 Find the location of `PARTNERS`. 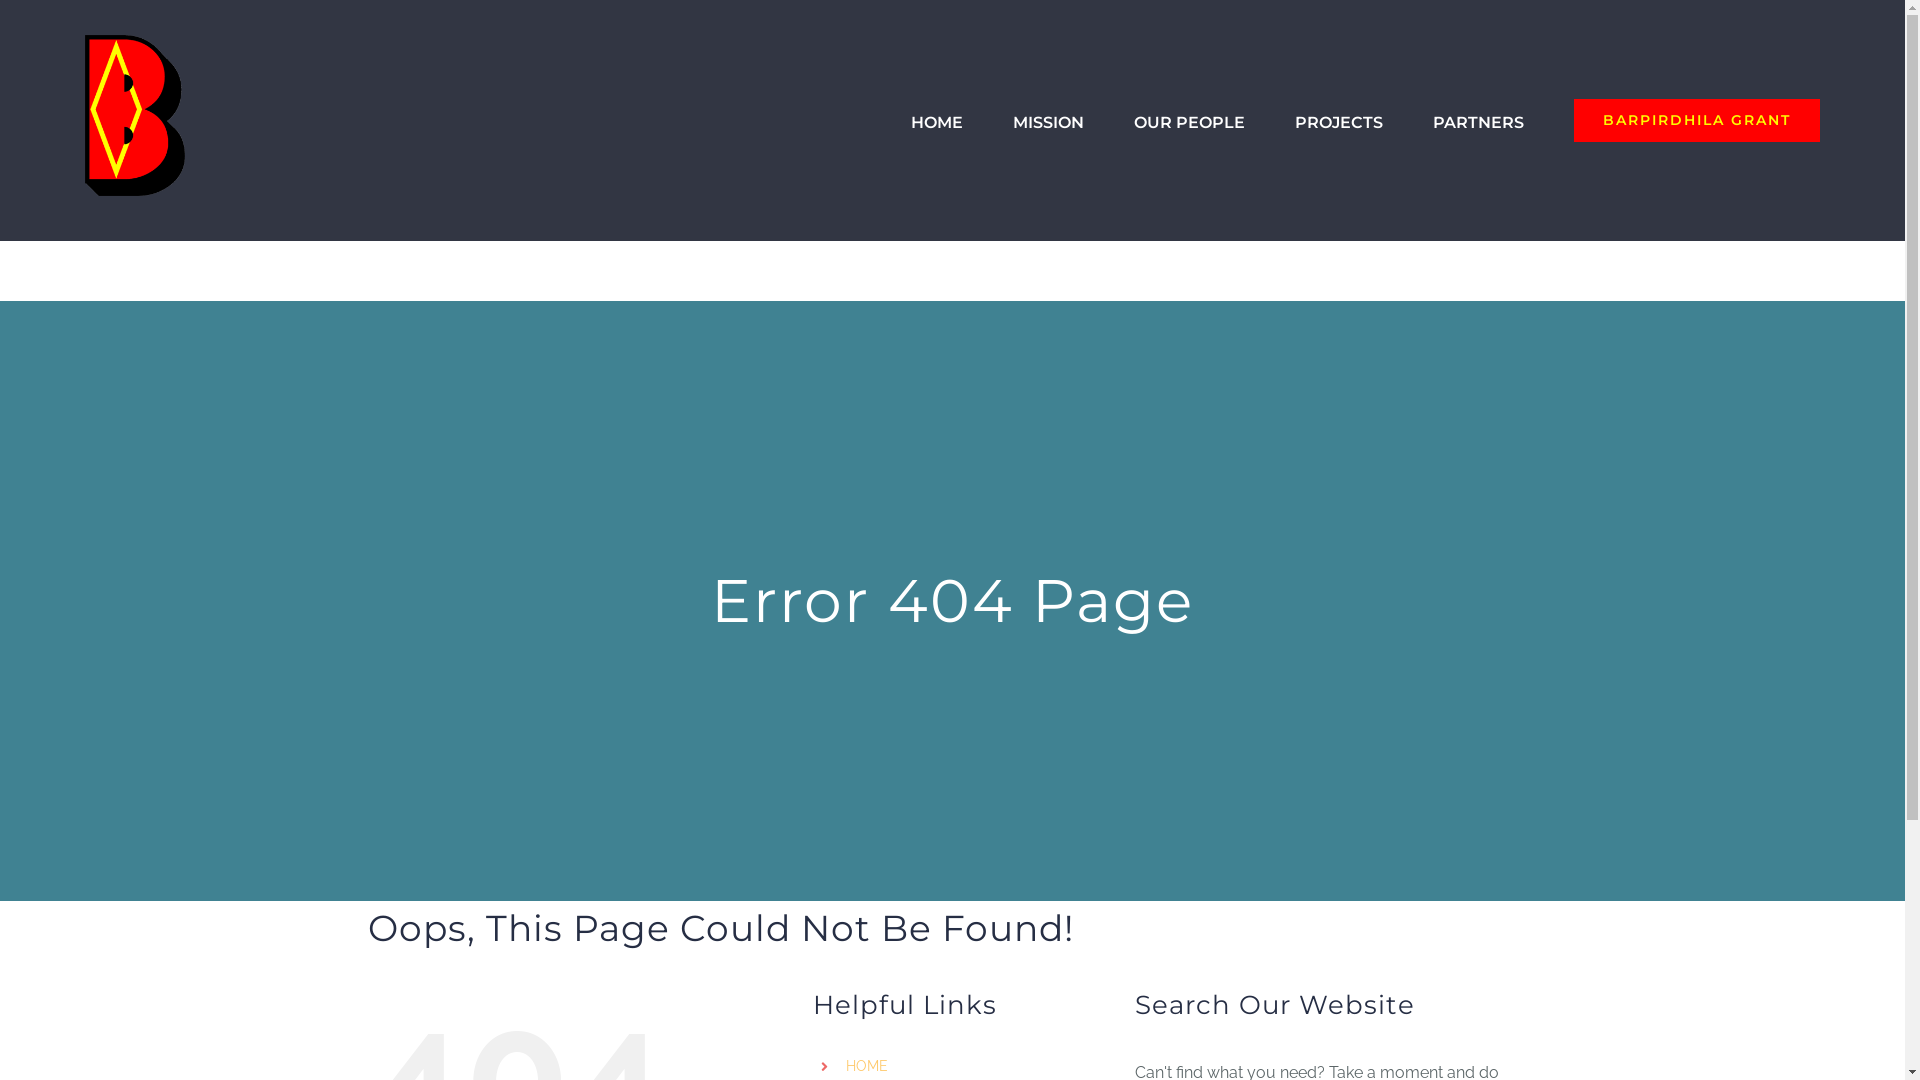

PARTNERS is located at coordinates (1478, 121).